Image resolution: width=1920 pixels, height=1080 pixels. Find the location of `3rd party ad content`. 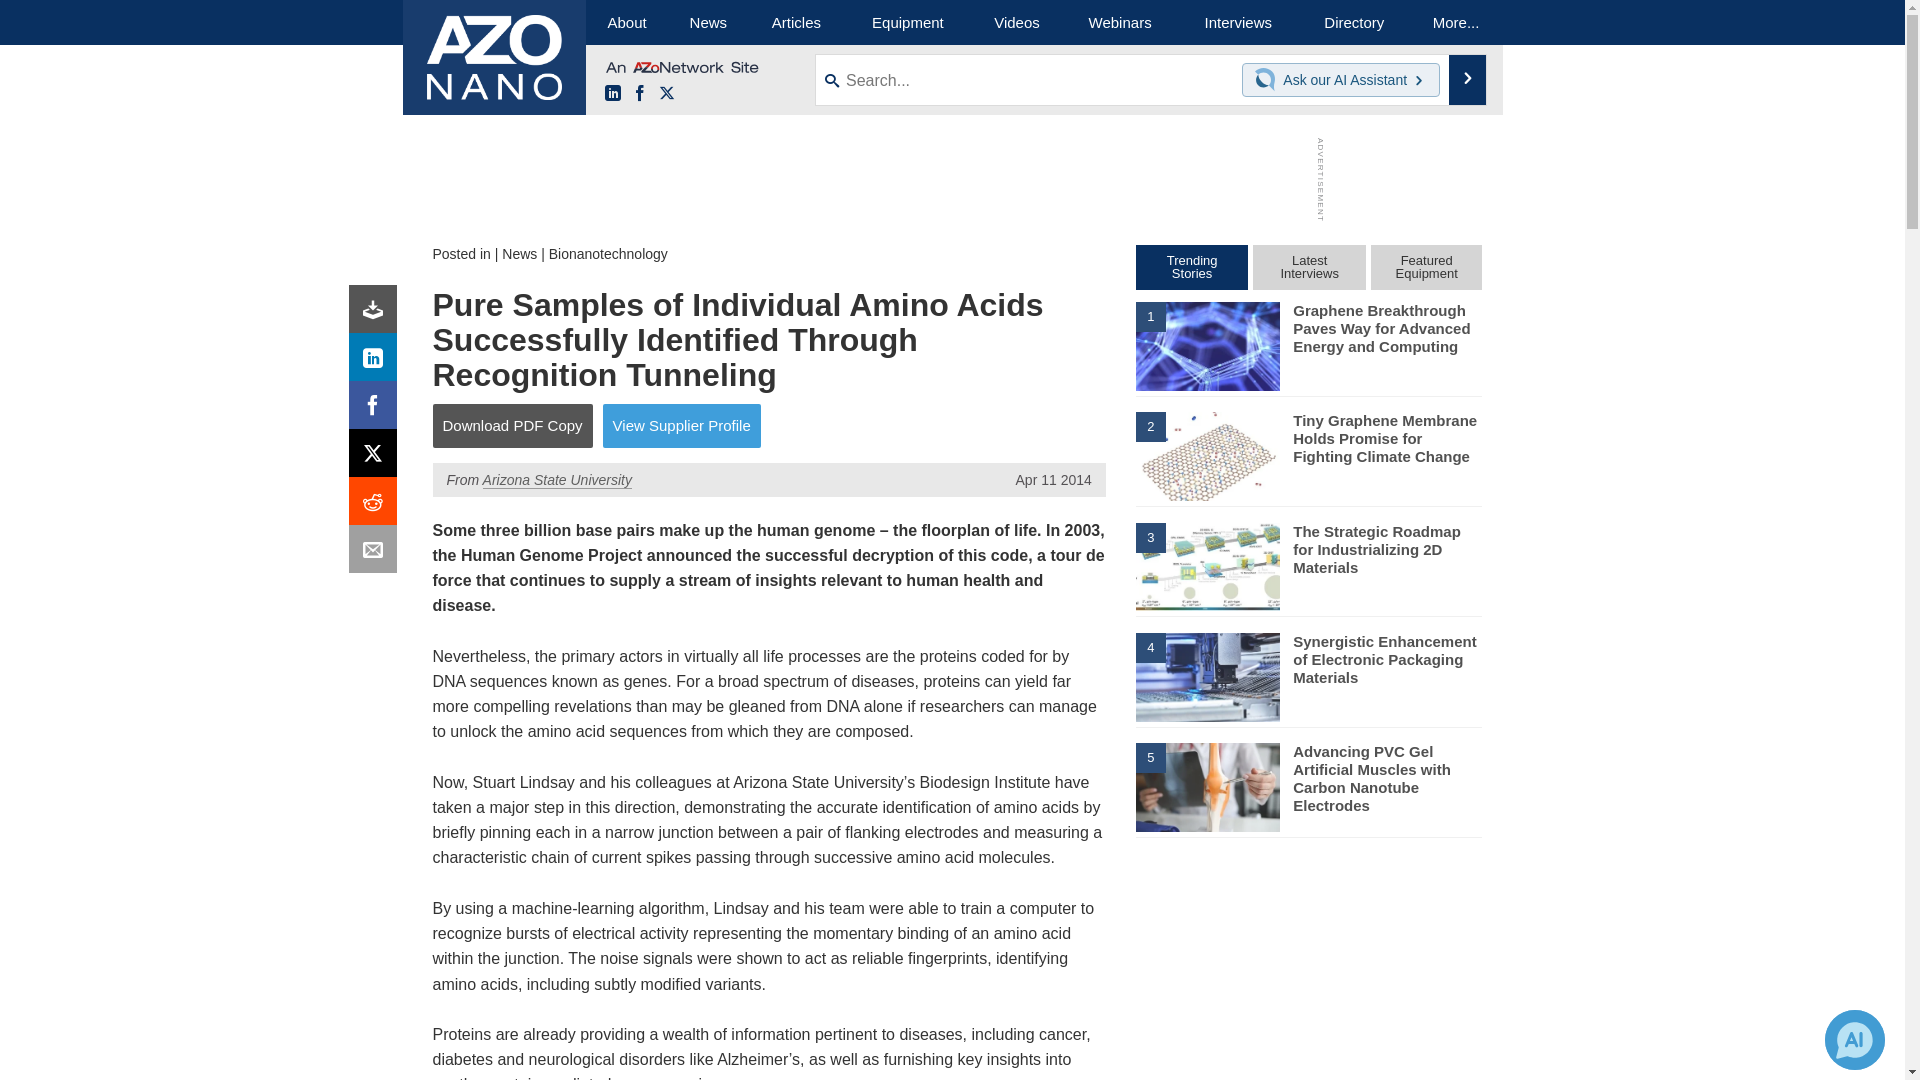

3rd party ad content is located at coordinates (1309, 967).